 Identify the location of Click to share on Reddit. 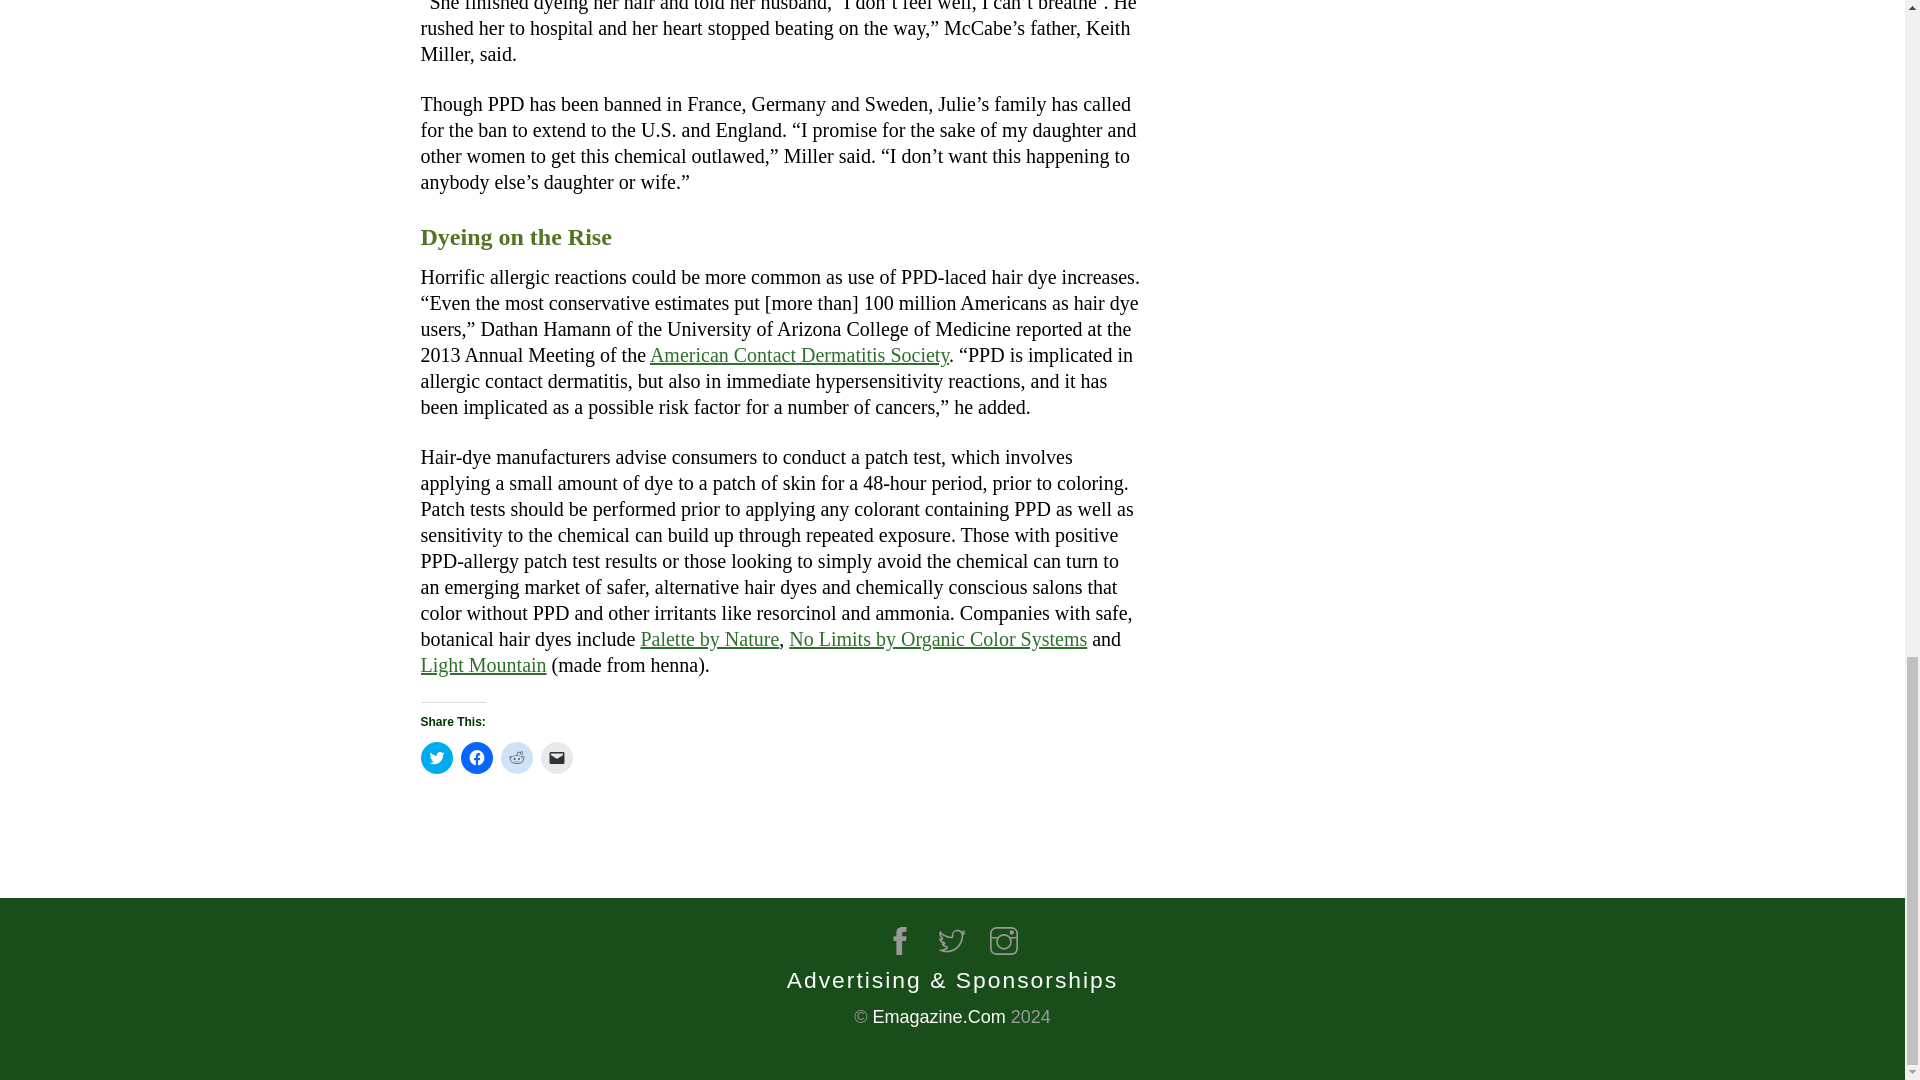
(515, 758).